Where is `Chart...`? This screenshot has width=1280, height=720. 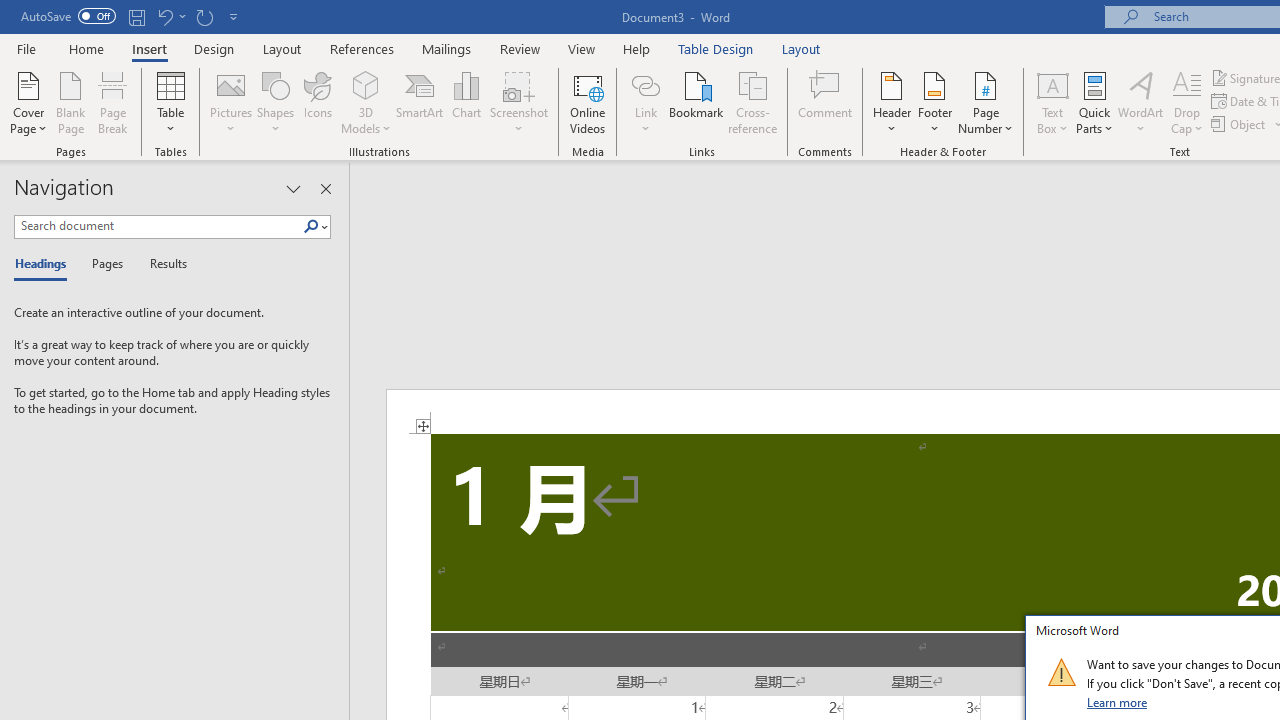 Chart... is located at coordinates (466, 102).